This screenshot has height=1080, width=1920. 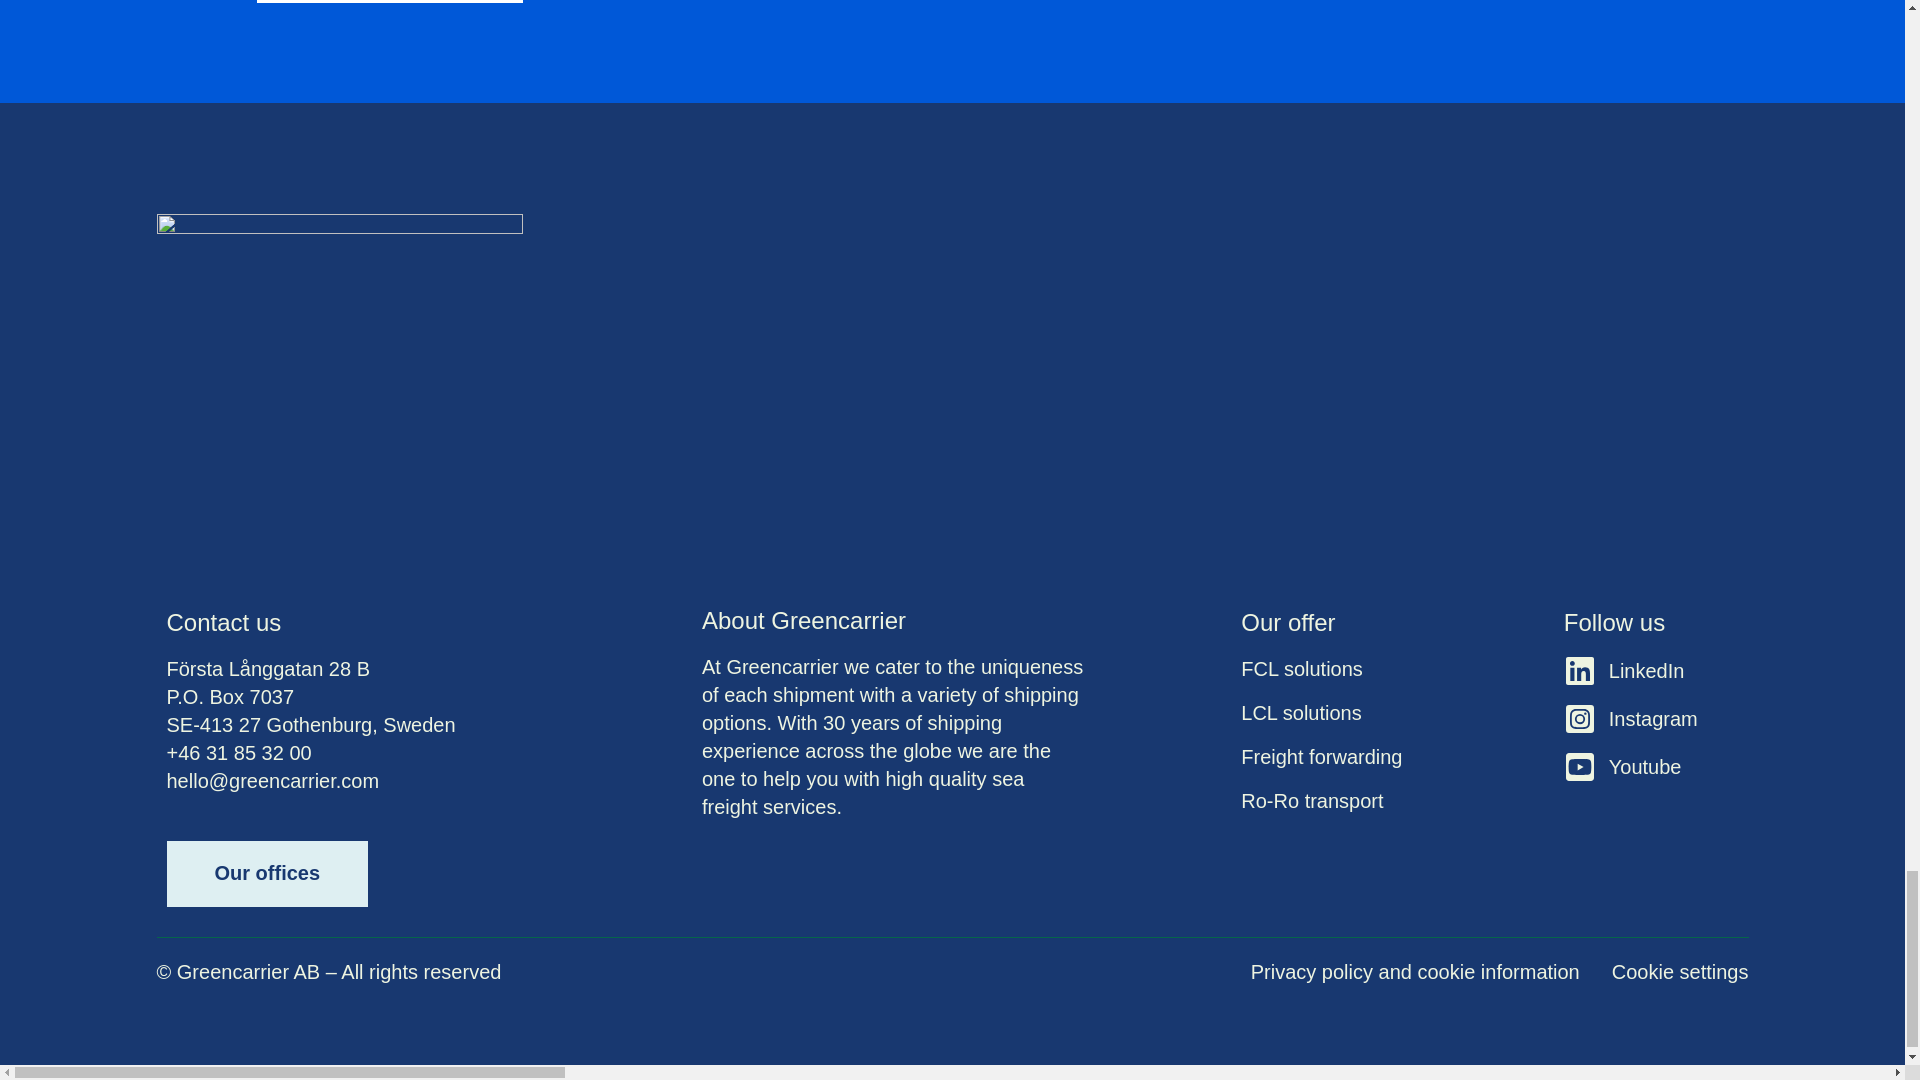 What do you see at coordinates (1650, 670) in the screenshot?
I see `LinkedIn` at bounding box center [1650, 670].